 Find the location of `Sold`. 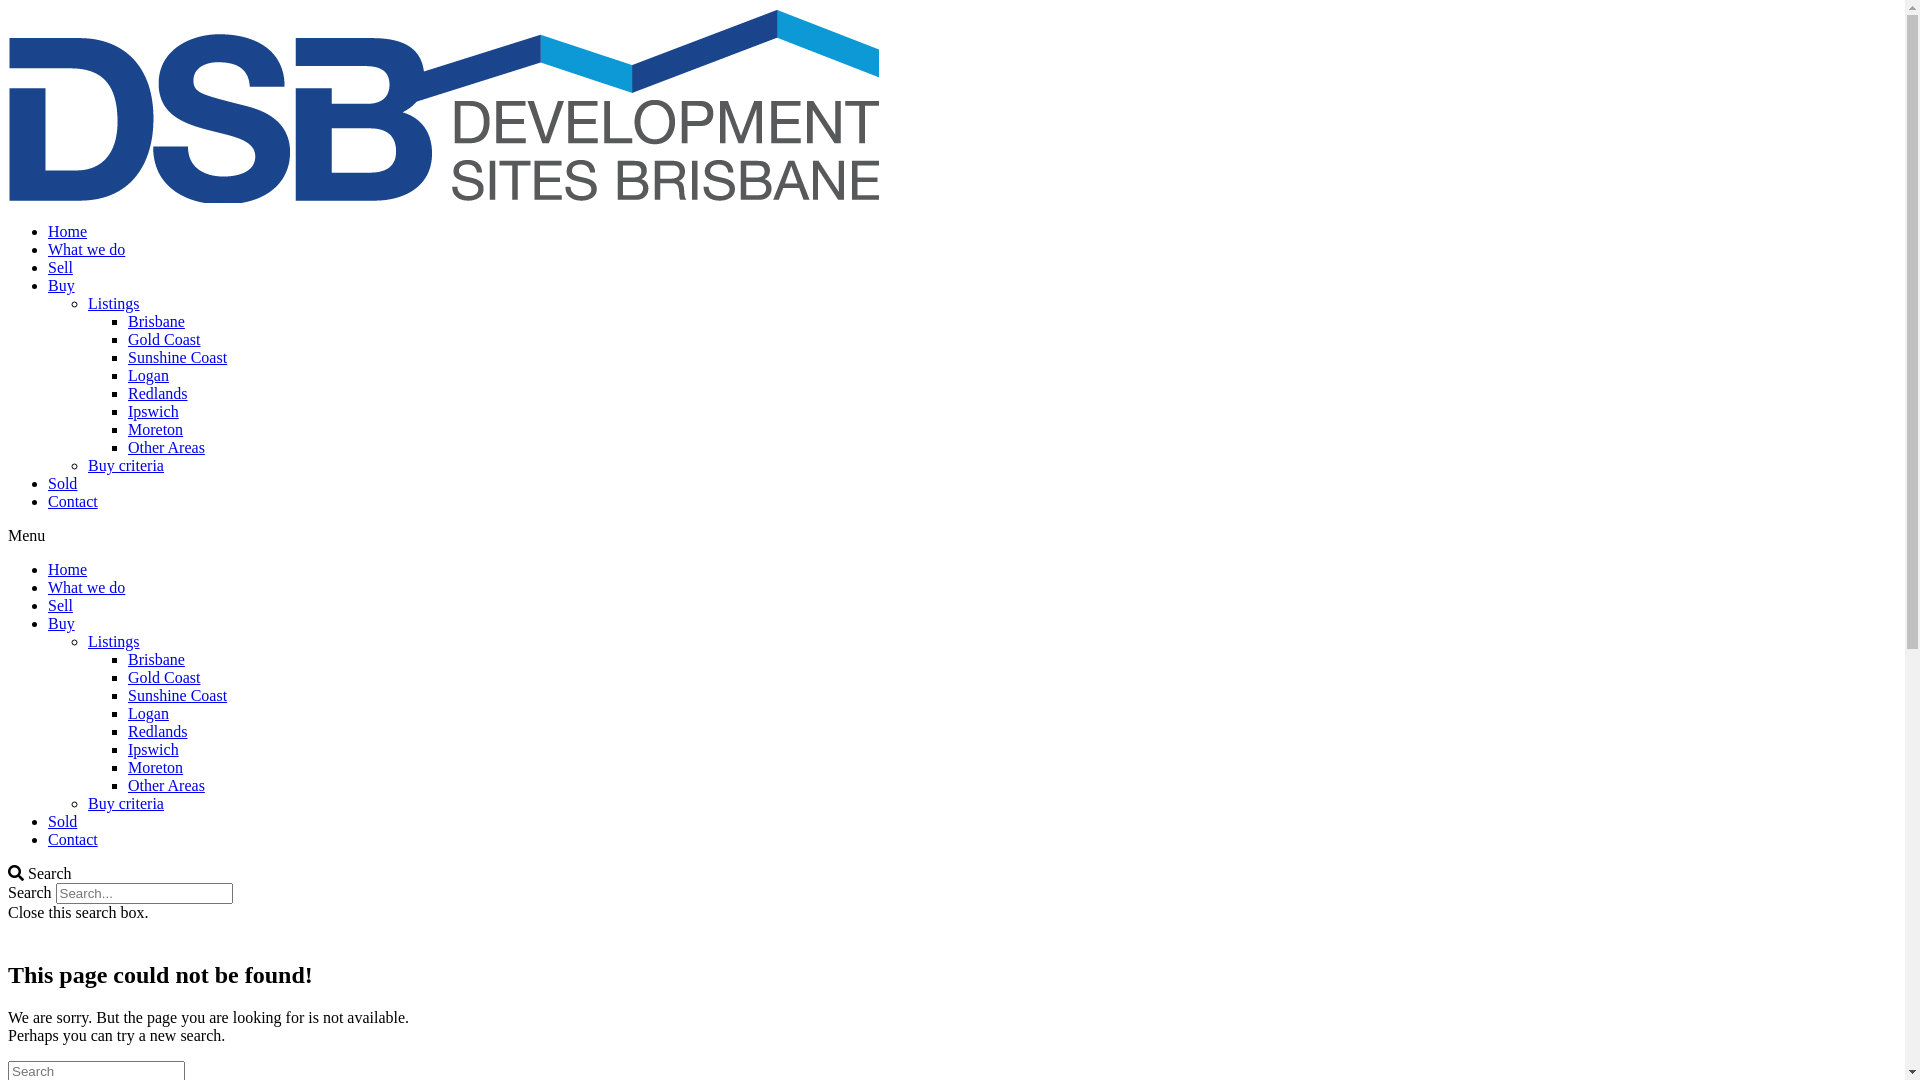

Sold is located at coordinates (62, 484).